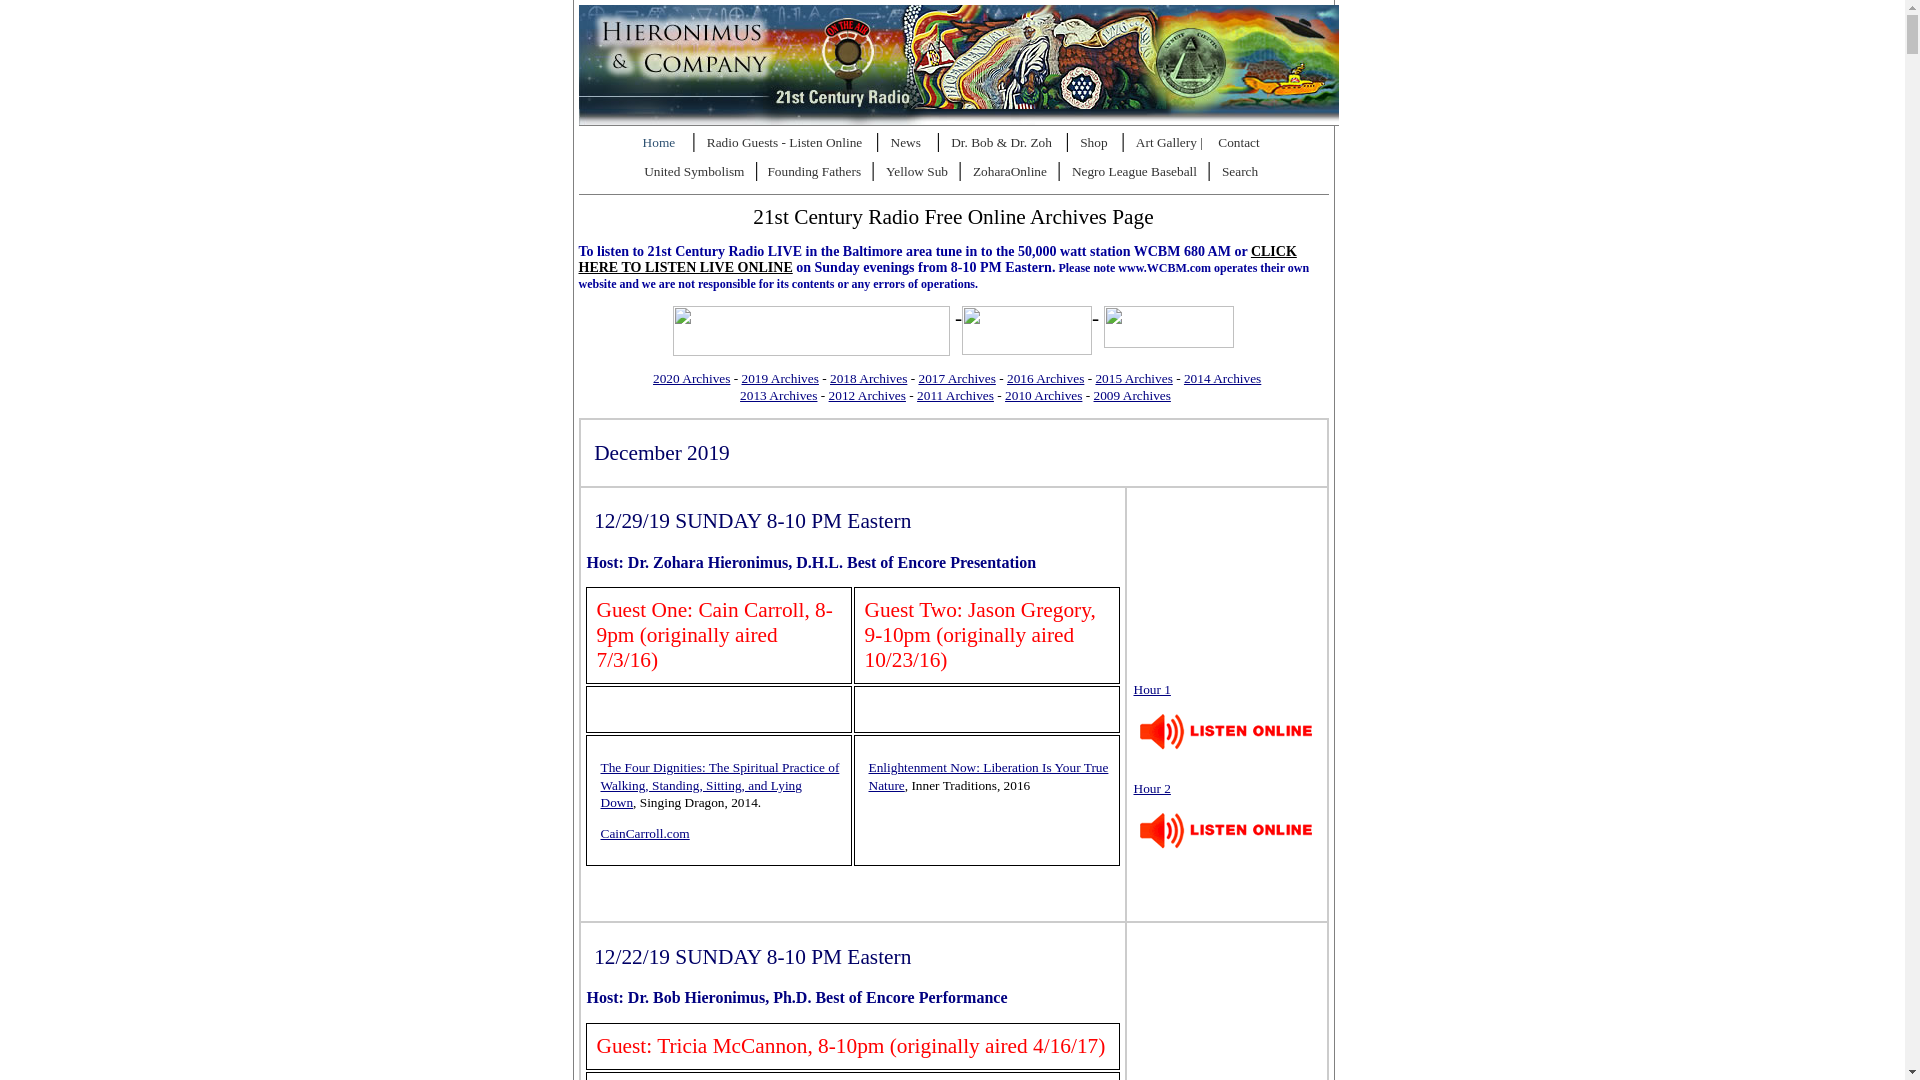 Image resolution: width=1920 pixels, height=1080 pixels. Describe the element at coordinates (1132, 396) in the screenshot. I see `2009 Archives` at that location.